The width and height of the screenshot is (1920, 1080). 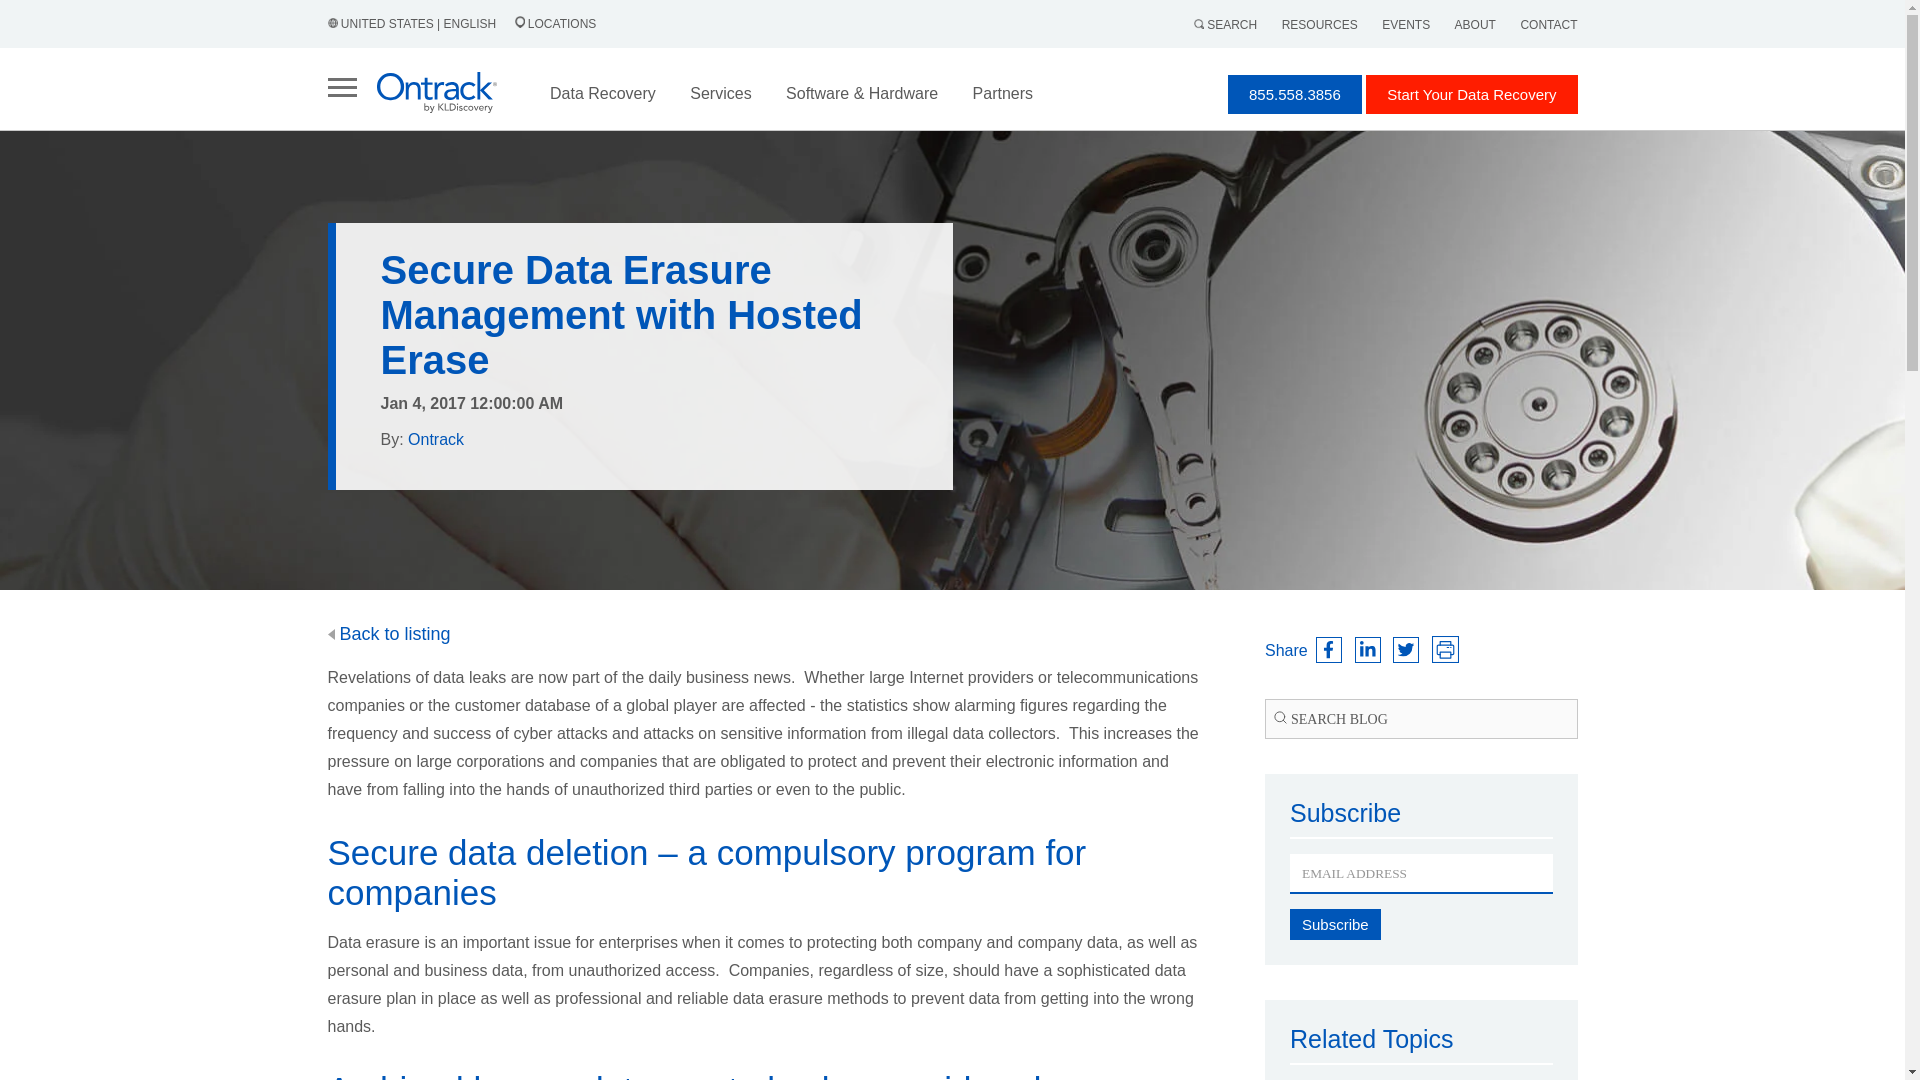 I want to click on LOCATIONS, so click(x=548, y=24).